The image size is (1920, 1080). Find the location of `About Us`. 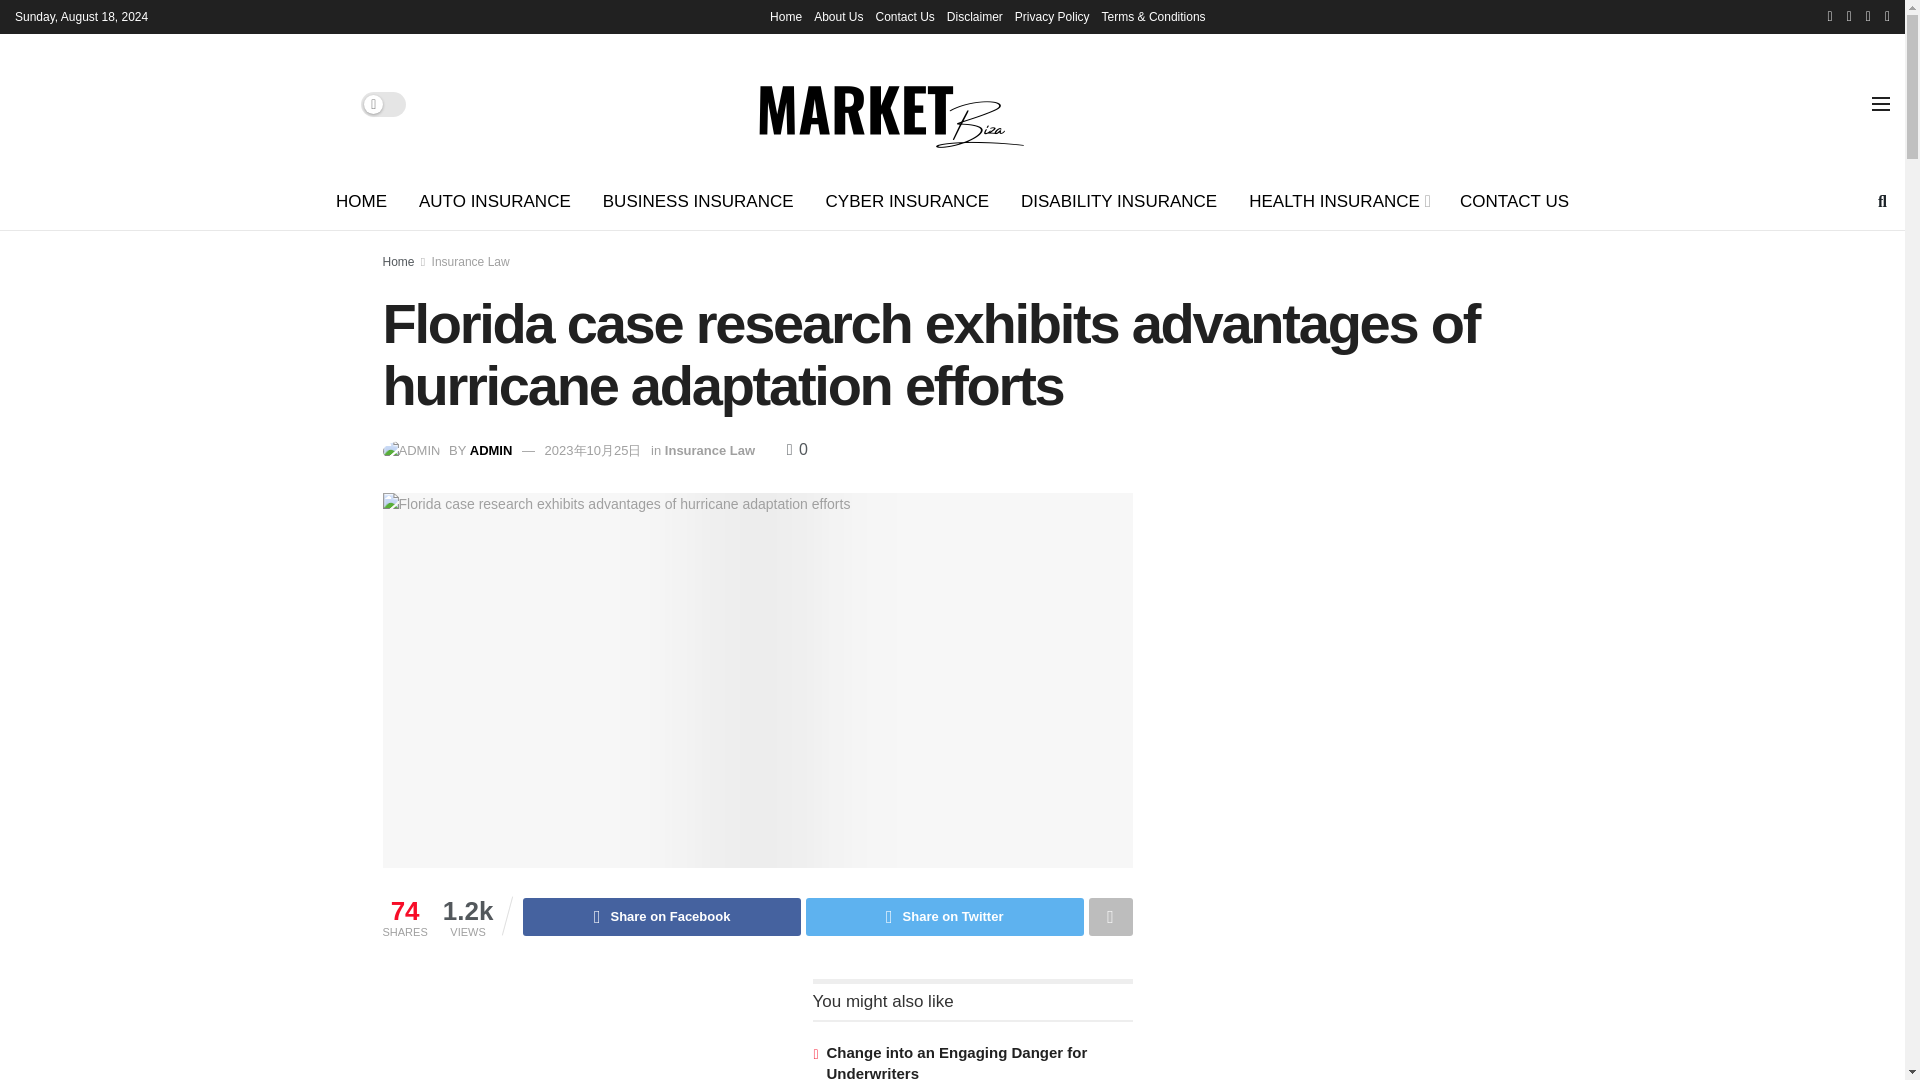

About Us is located at coordinates (838, 16).